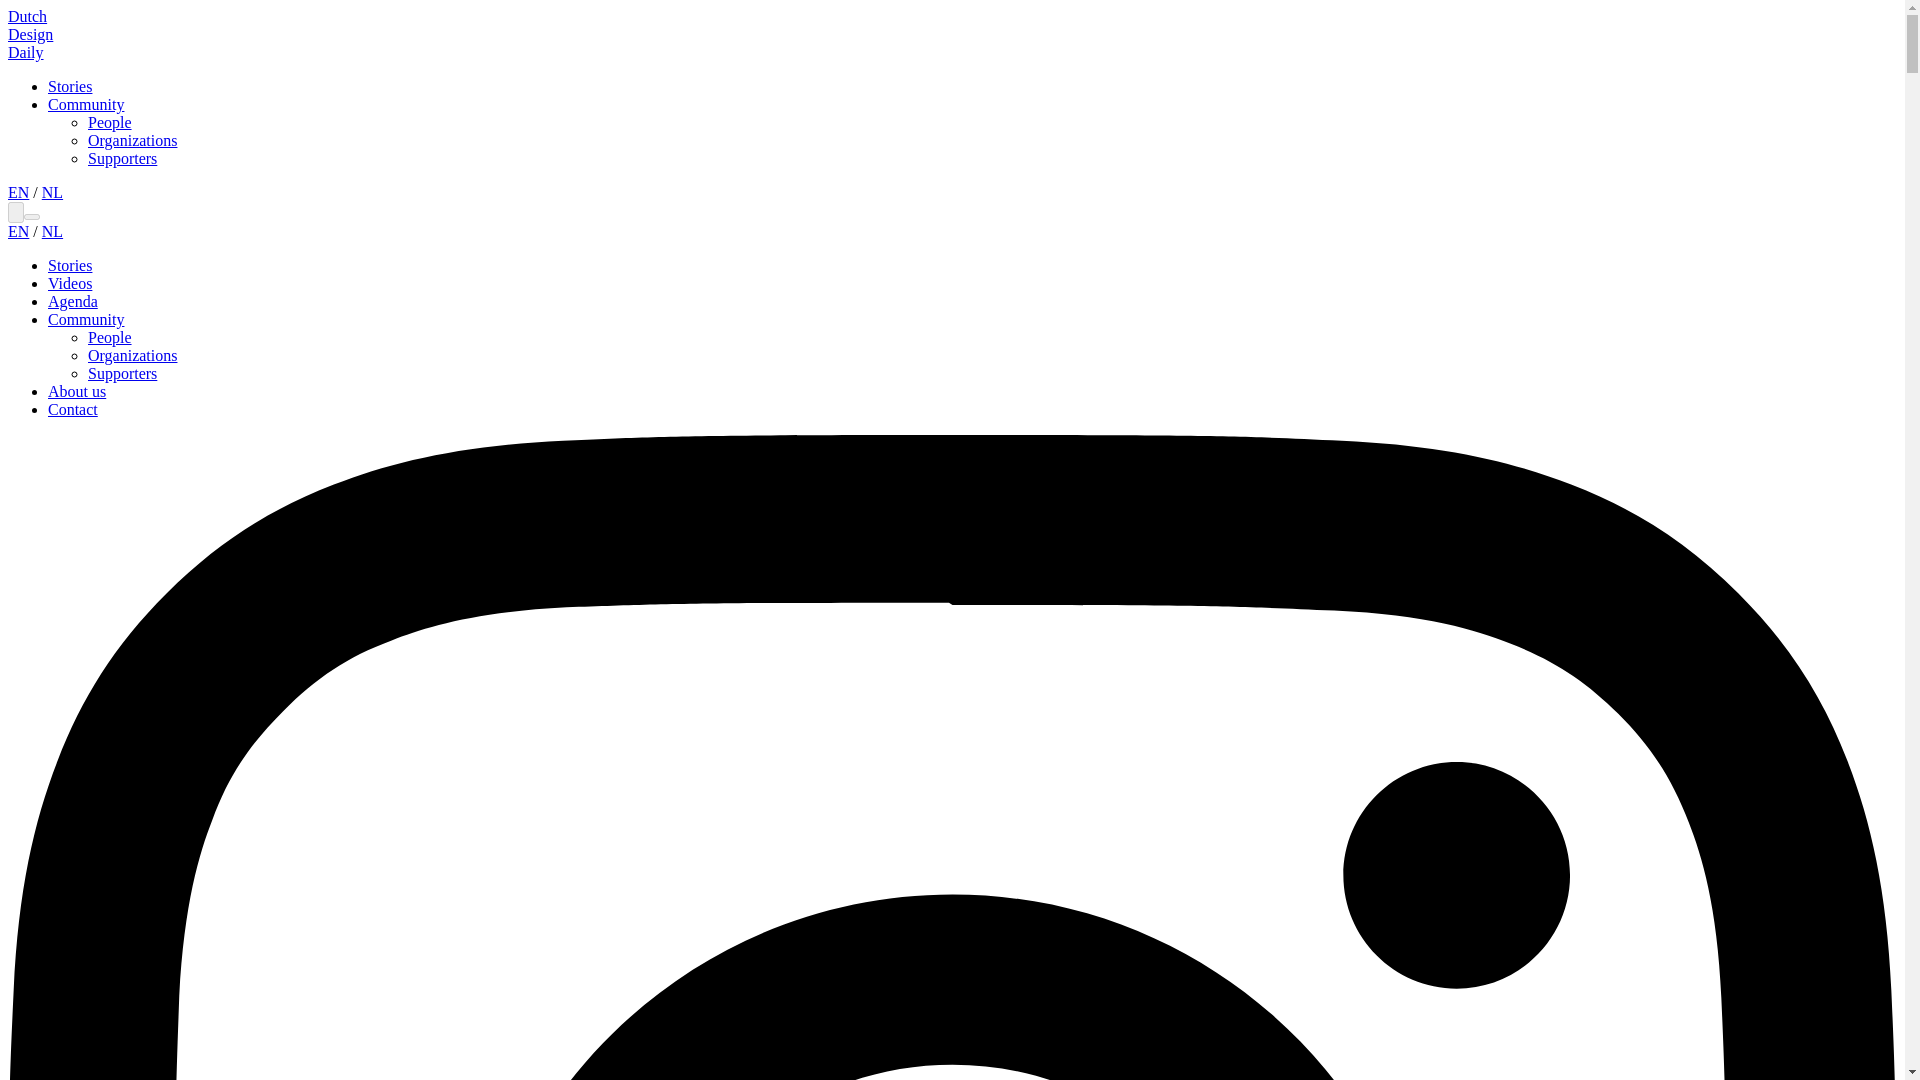 The height and width of the screenshot is (1080, 1920). I want to click on Contact, so click(72, 408).